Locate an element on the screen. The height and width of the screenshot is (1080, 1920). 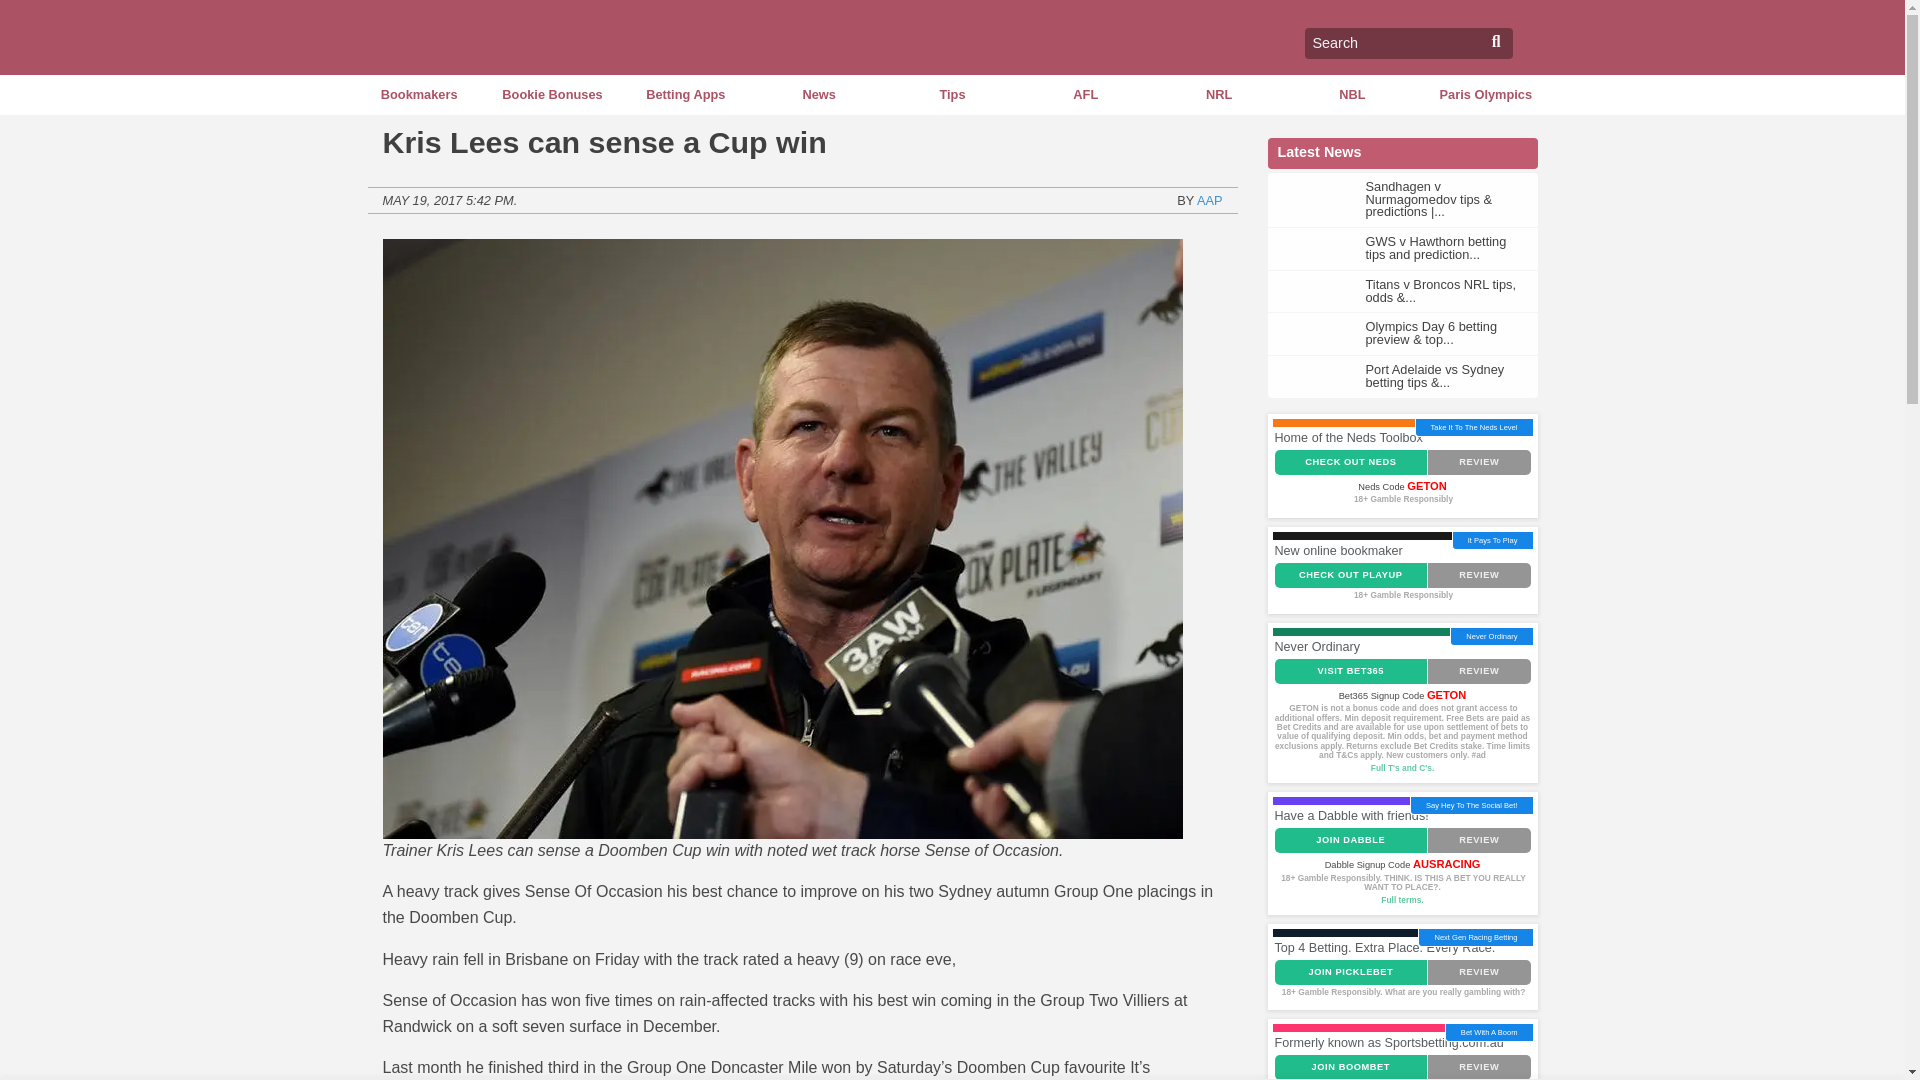
Bookmakers is located at coordinates (418, 94).